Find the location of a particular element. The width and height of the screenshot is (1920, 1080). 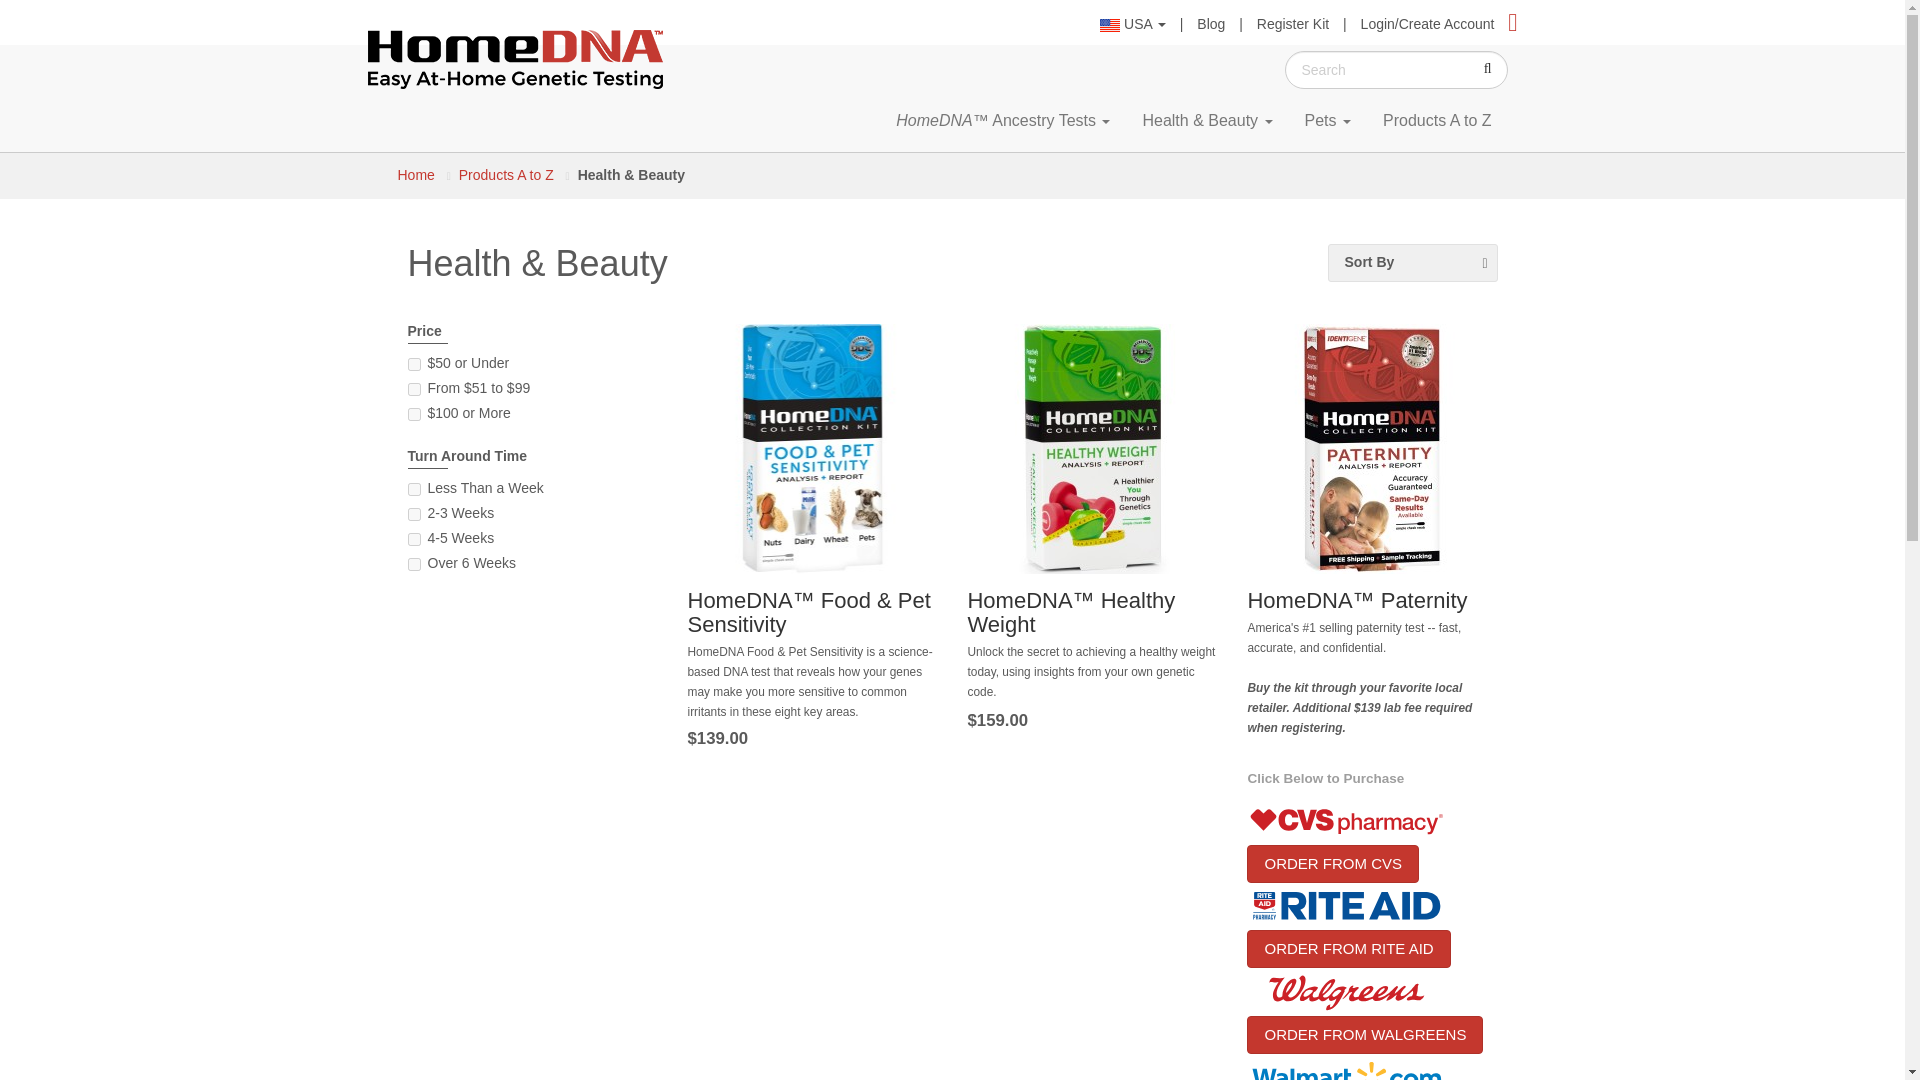

2-3-weeks is located at coordinates (414, 514).